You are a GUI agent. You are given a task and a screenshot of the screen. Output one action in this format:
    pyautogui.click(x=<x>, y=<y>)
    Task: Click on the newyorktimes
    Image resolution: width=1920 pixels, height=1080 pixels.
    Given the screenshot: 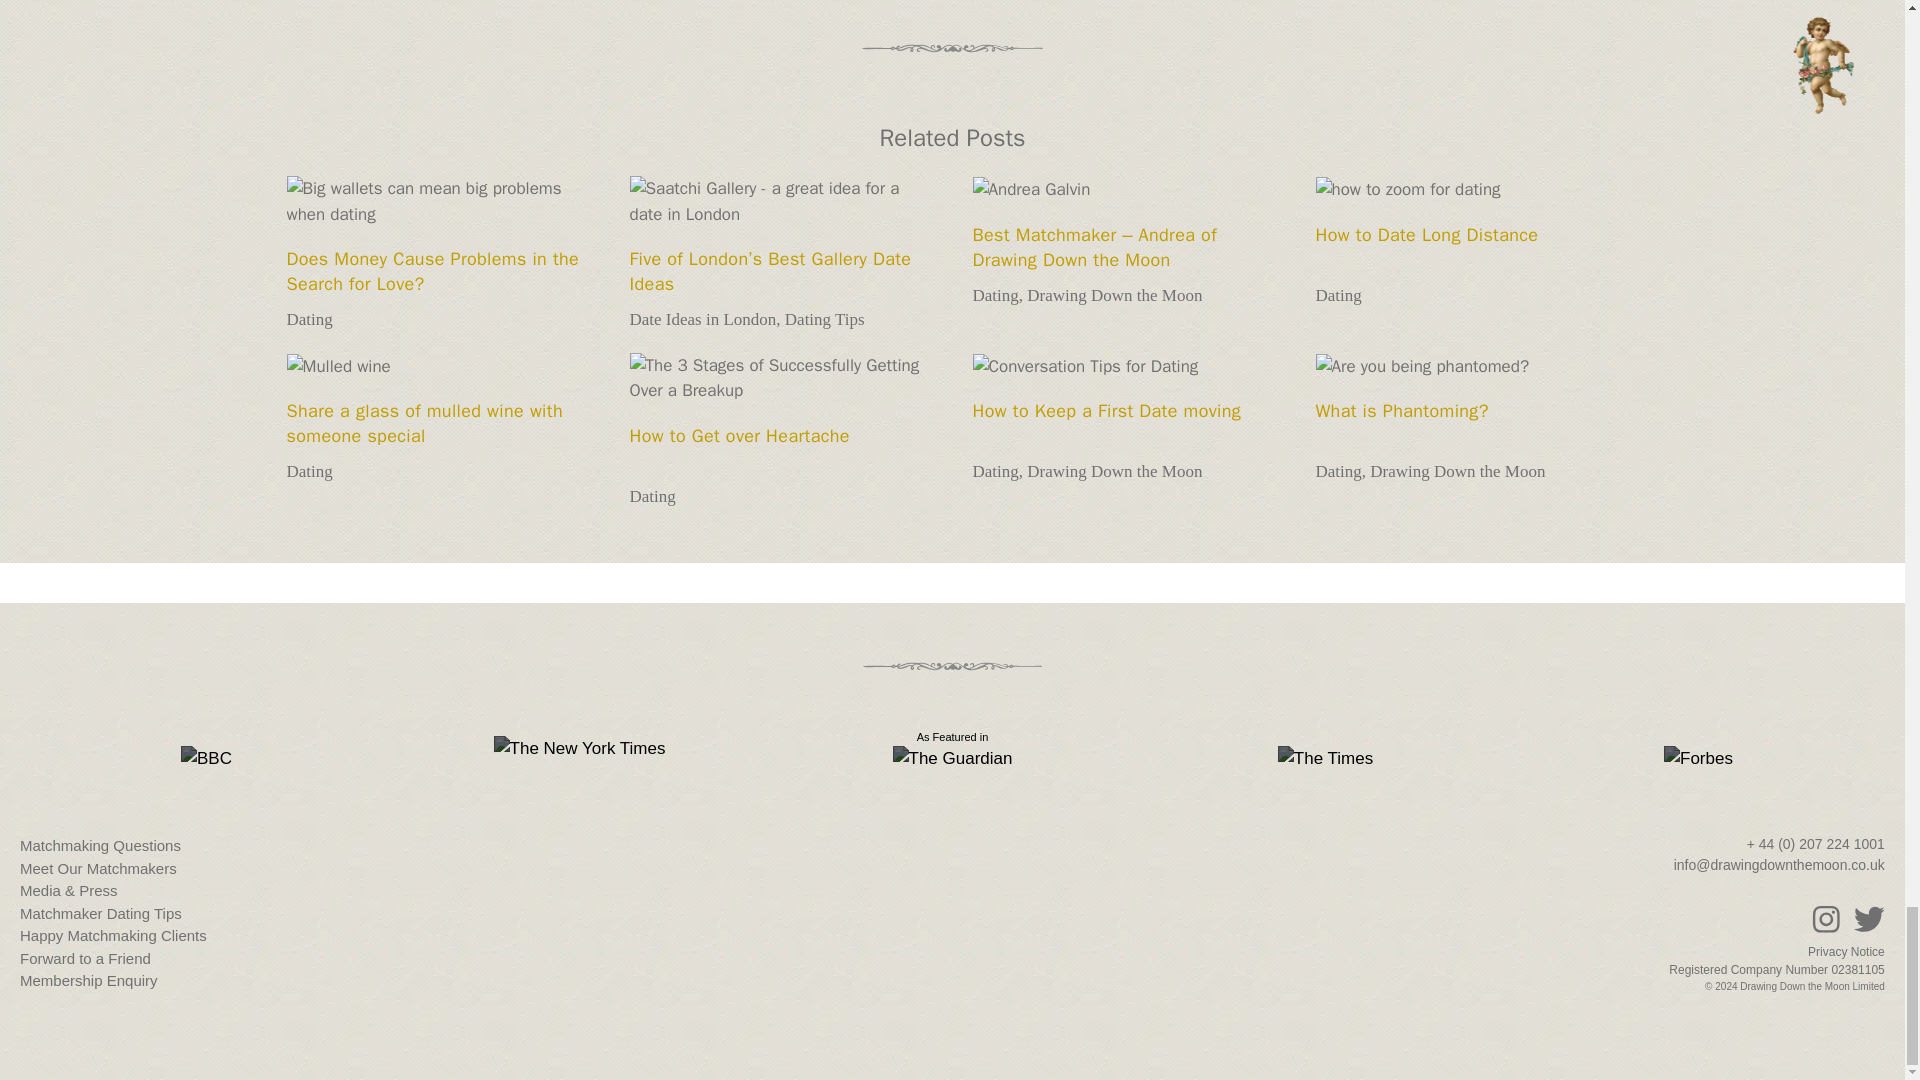 What is the action you would take?
    pyautogui.click(x=580, y=748)
    